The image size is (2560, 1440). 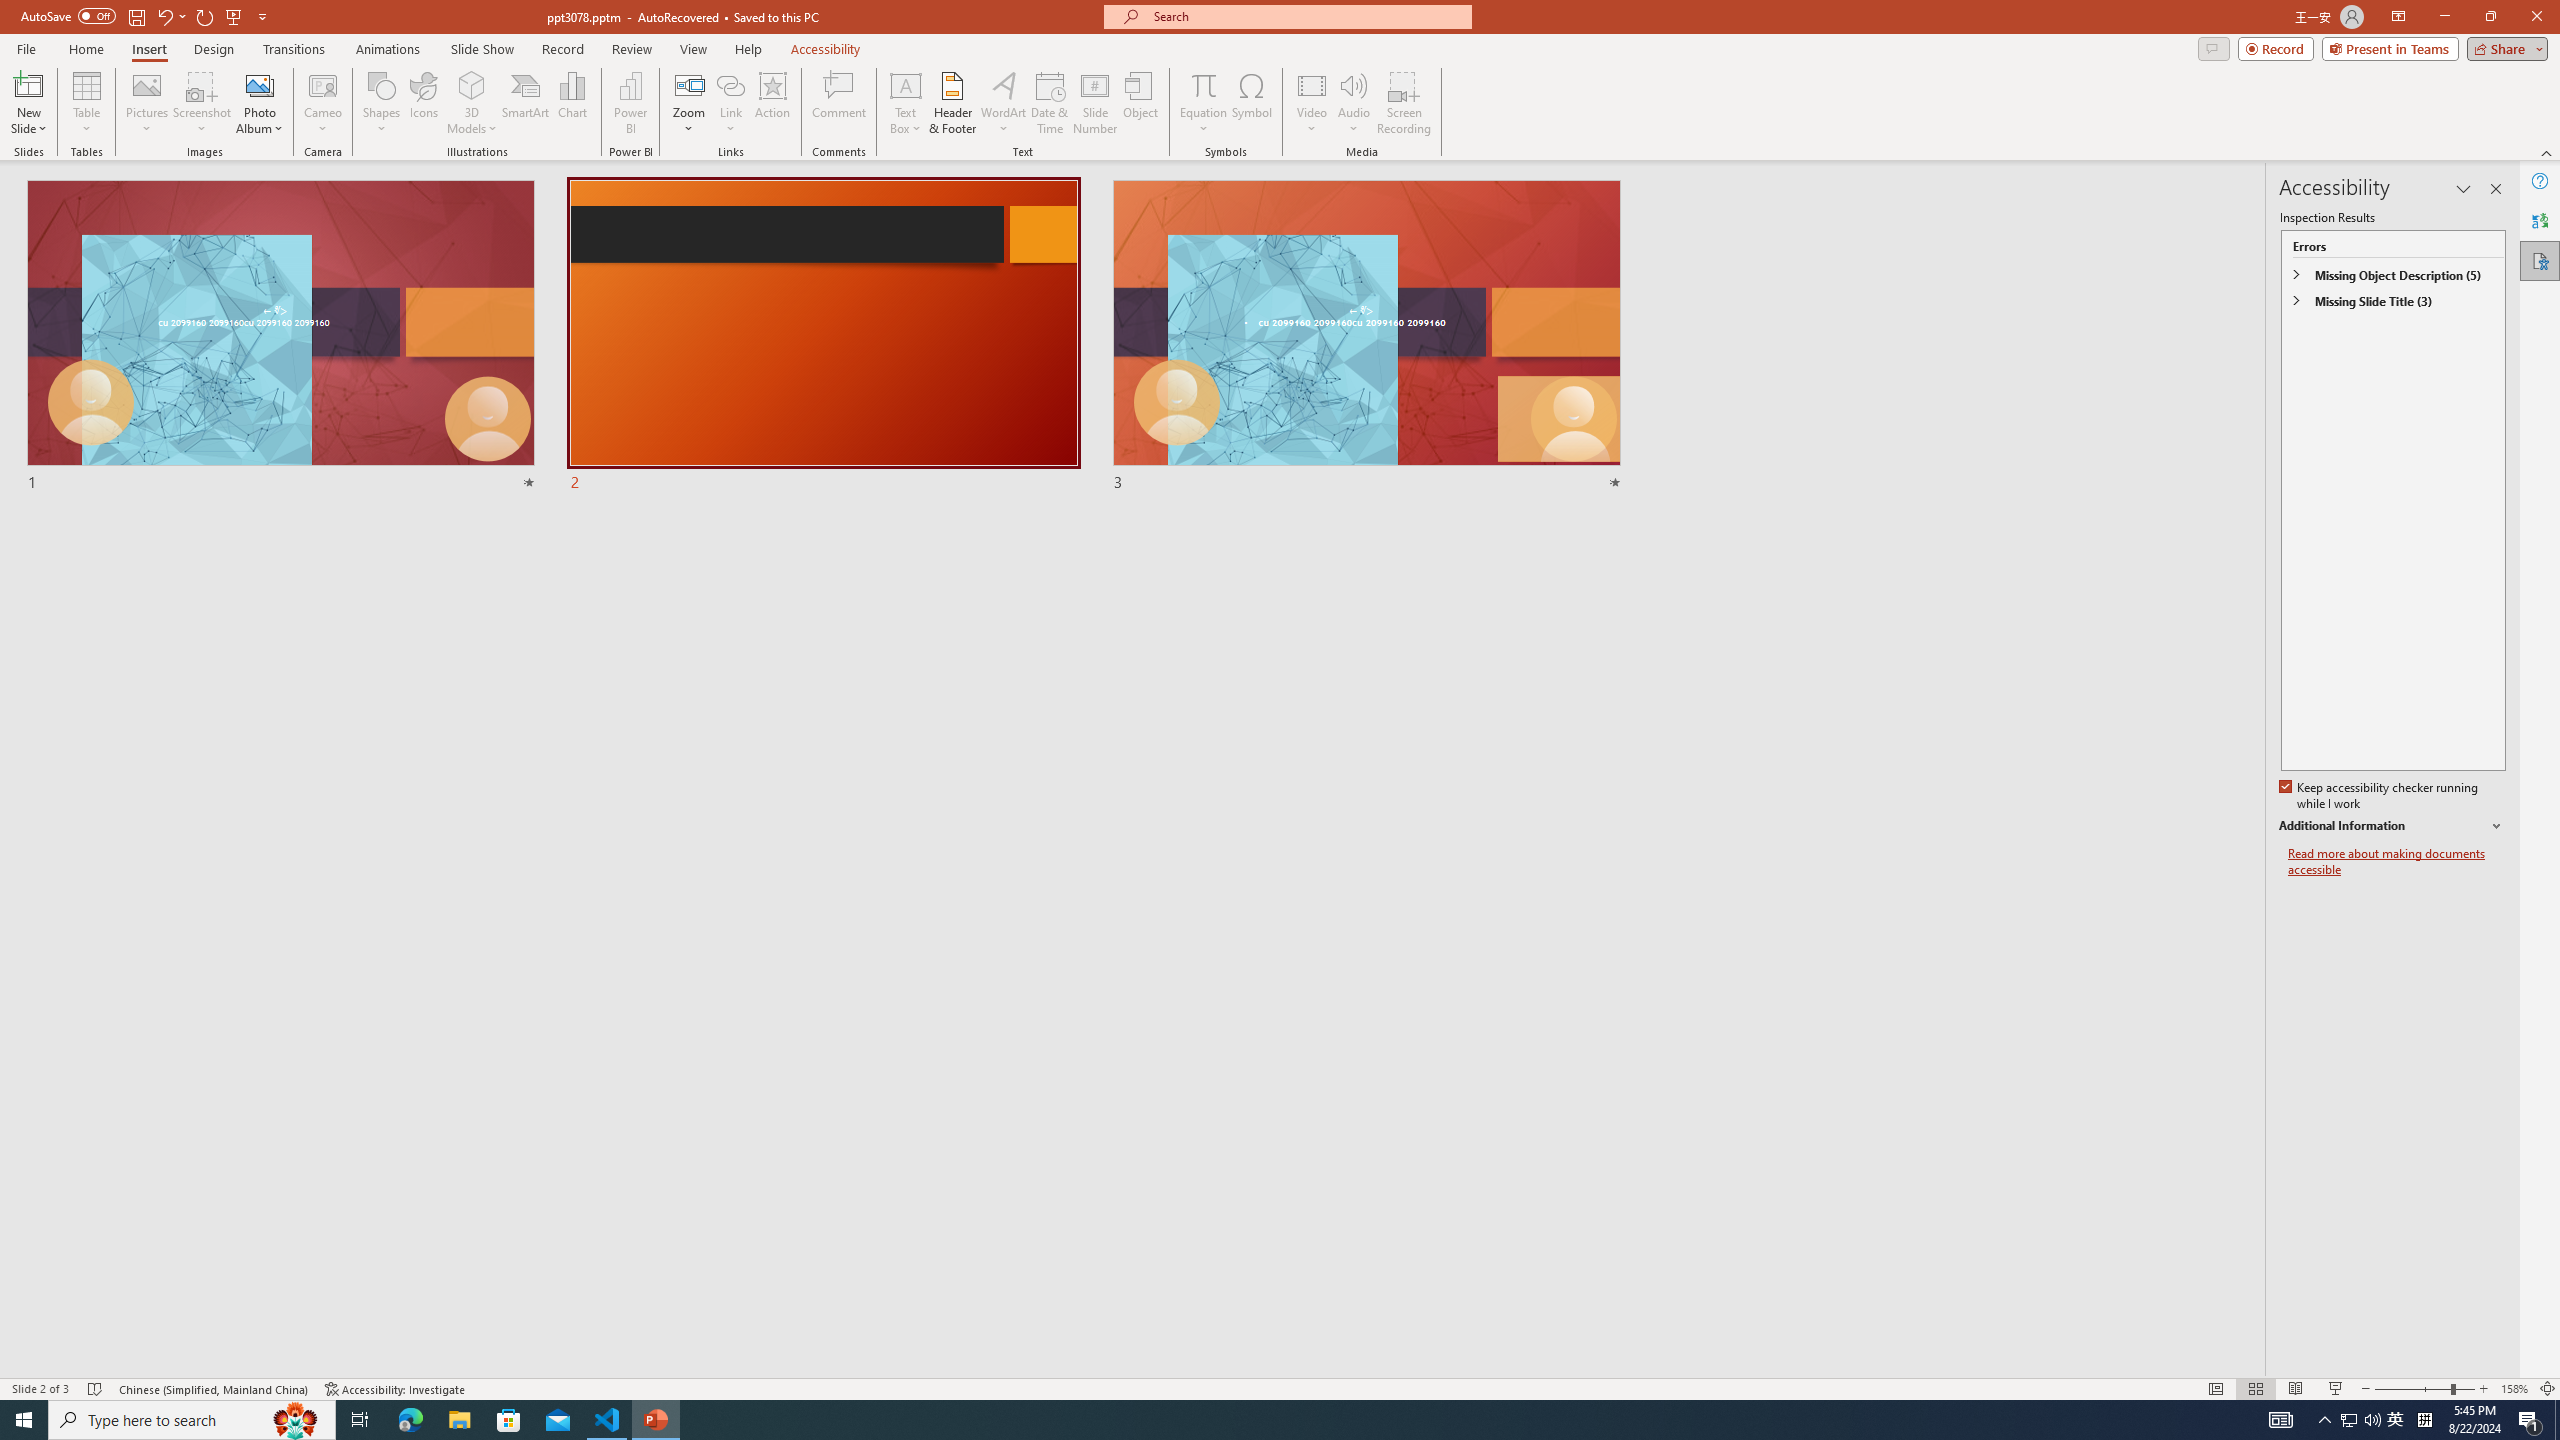 I want to click on Power BI, so click(x=630, y=103).